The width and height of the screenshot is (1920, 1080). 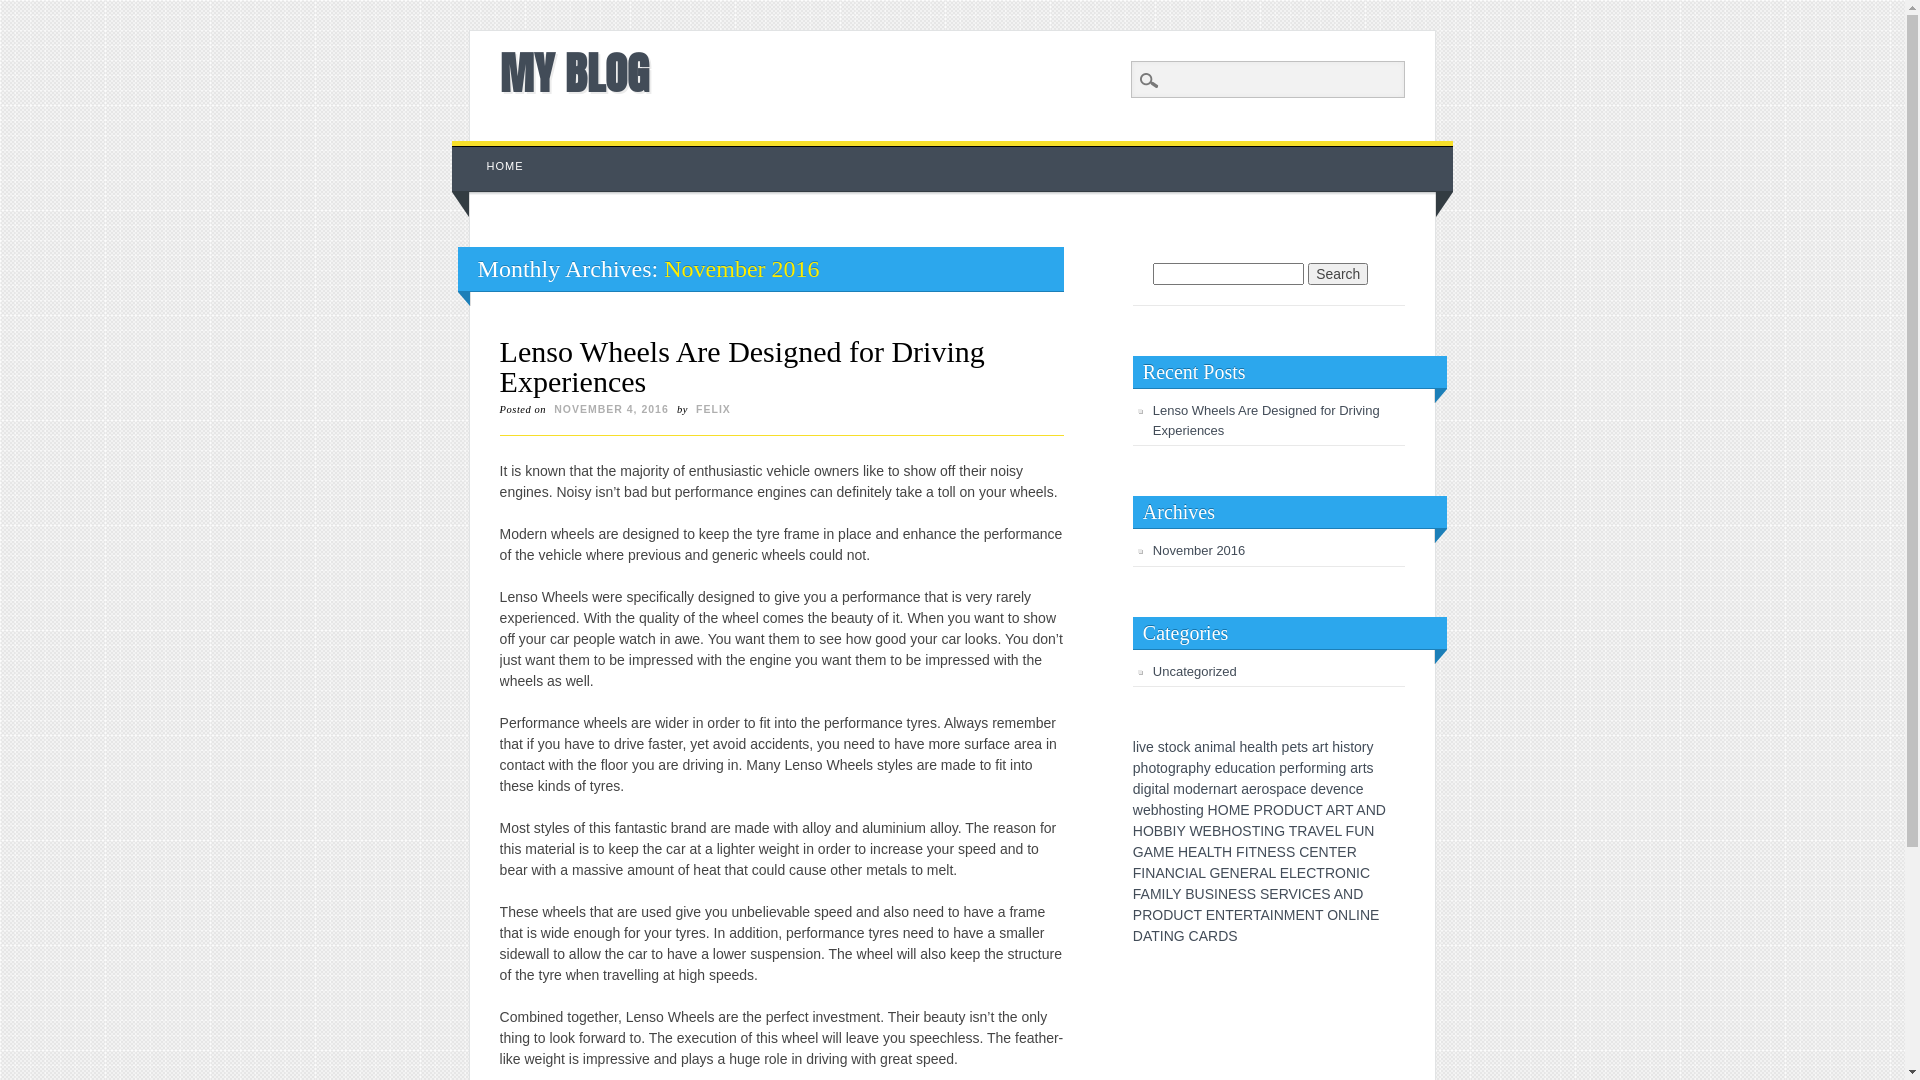 What do you see at coordinates (1240, 852) in the screenshot?
I see `F` at bounding box center [1240, 852].